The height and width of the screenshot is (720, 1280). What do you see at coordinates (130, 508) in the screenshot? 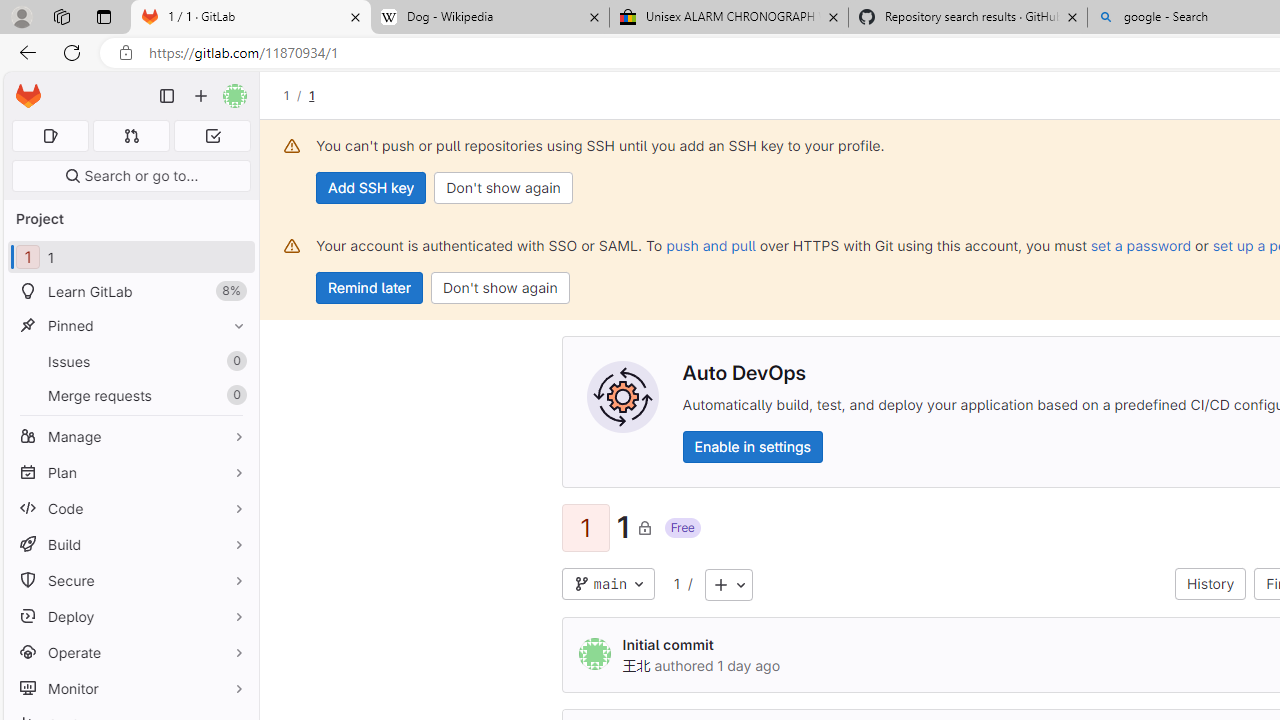
I see `Code` at bounding box center [130, 508].